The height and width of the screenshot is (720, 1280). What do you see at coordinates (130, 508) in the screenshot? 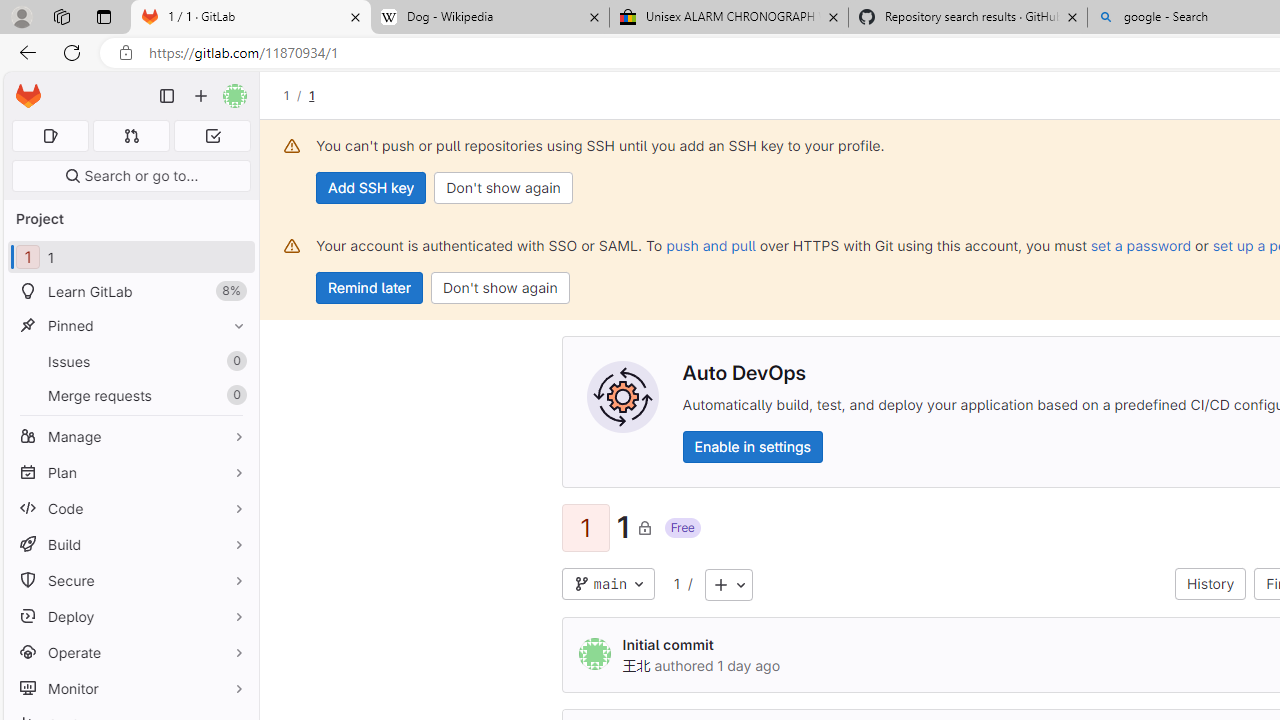
I see `Code` at bounding box center [130, 508].